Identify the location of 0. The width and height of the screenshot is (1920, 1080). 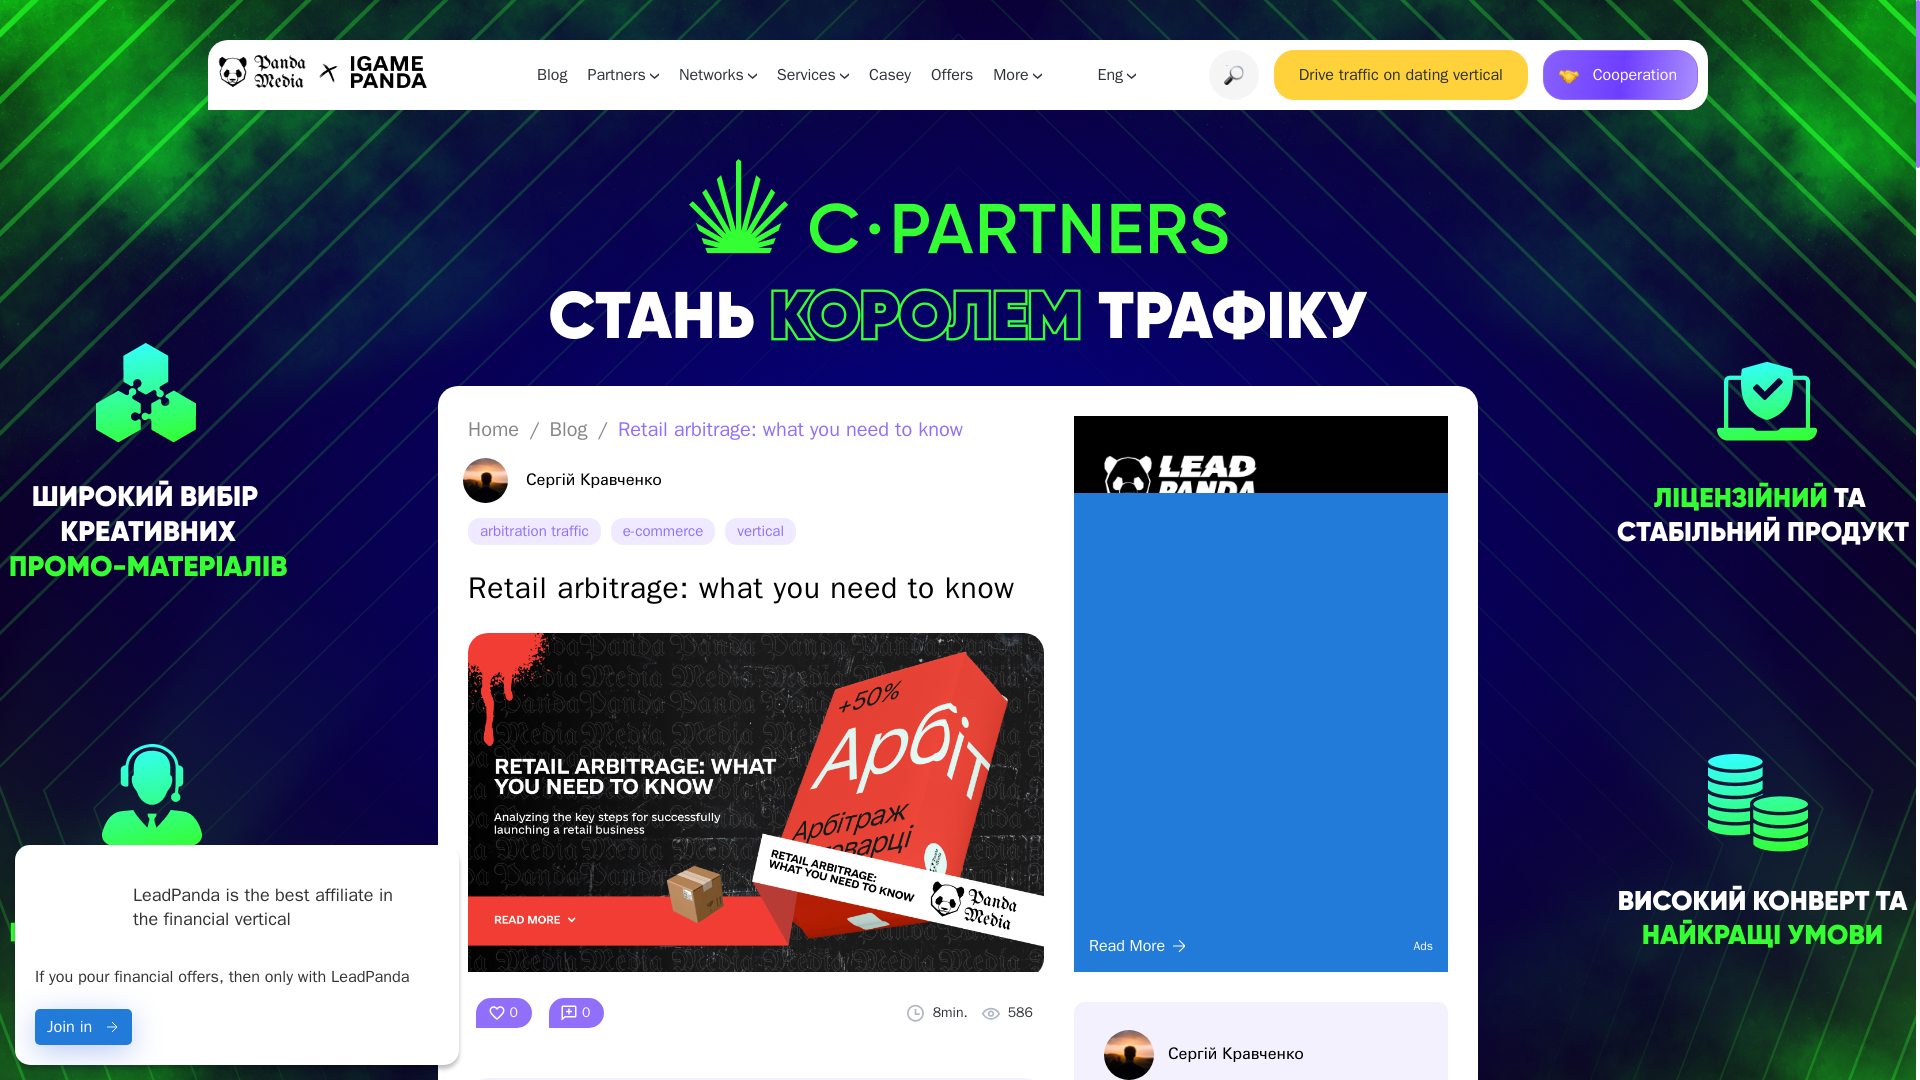
(576, 1013).